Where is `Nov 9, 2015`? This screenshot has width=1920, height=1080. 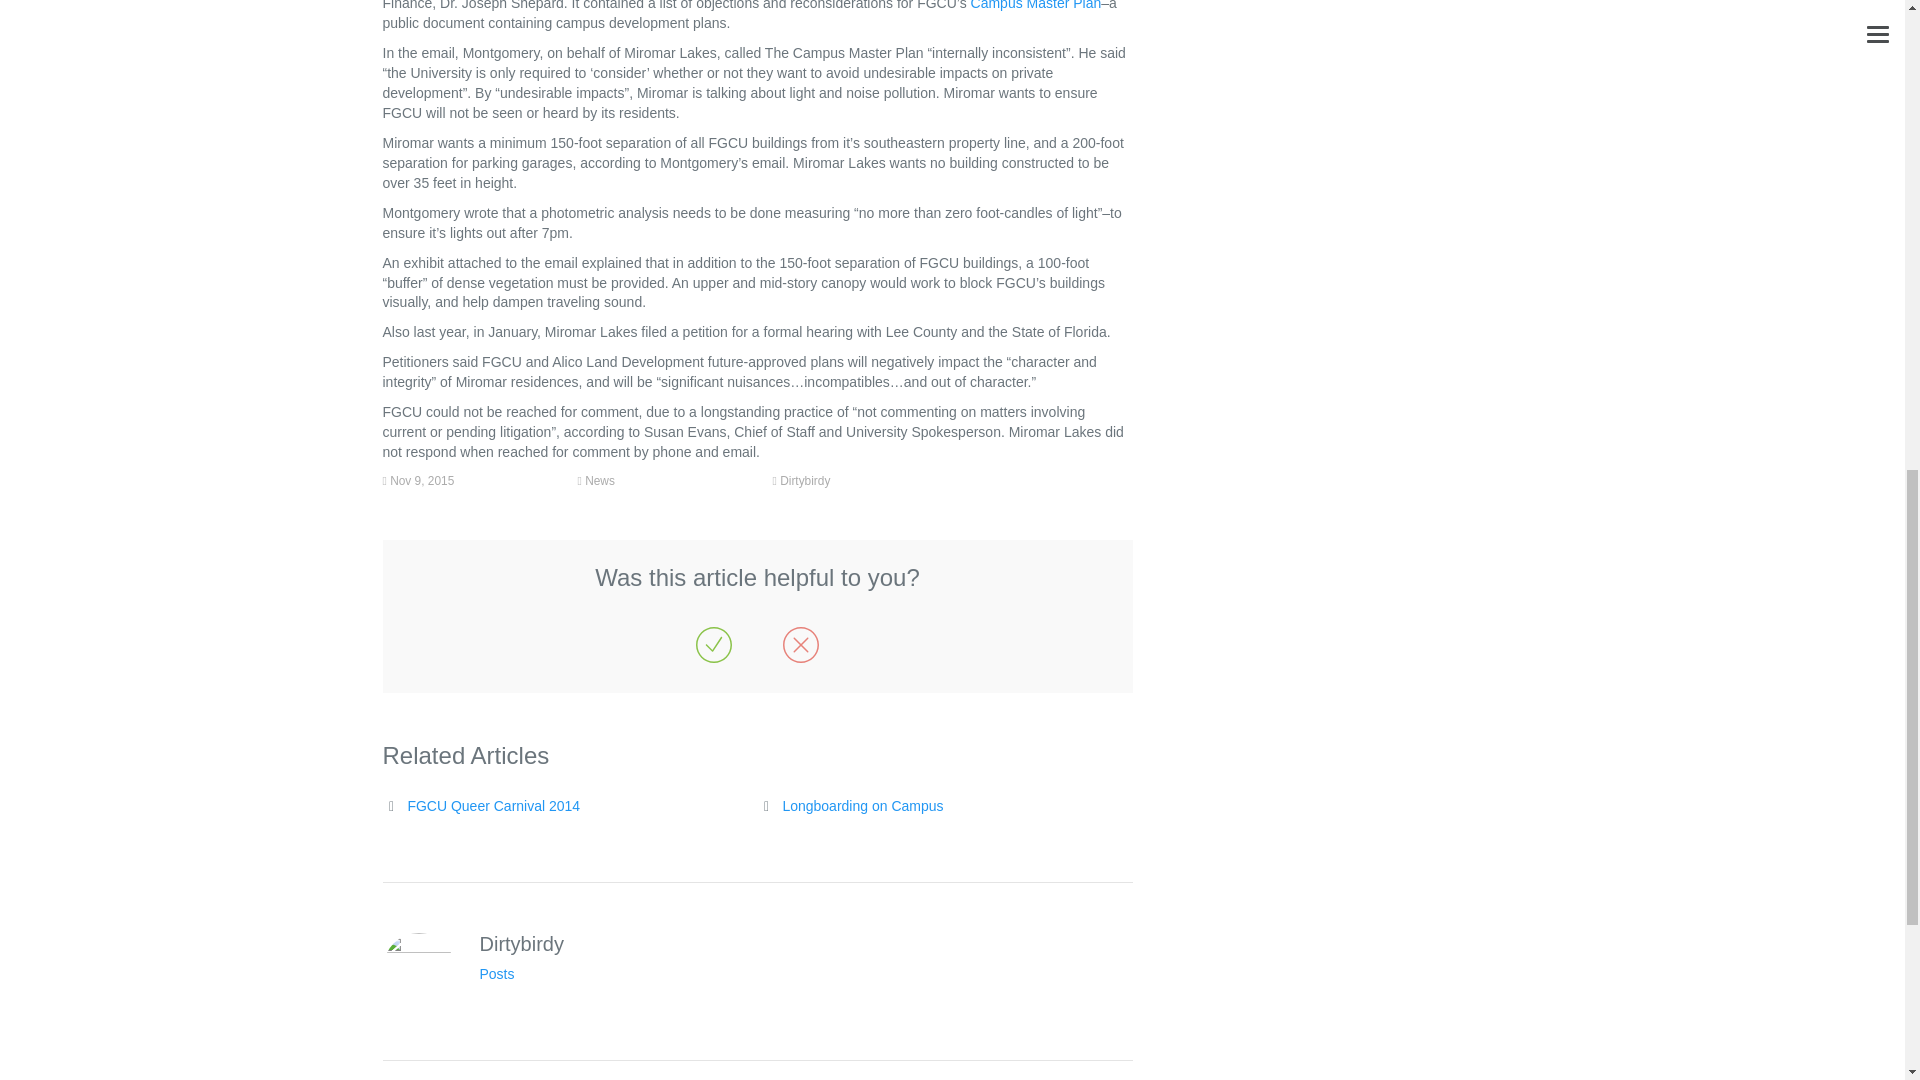
Nov 9, 2015 is located at coordinates (421, 481).